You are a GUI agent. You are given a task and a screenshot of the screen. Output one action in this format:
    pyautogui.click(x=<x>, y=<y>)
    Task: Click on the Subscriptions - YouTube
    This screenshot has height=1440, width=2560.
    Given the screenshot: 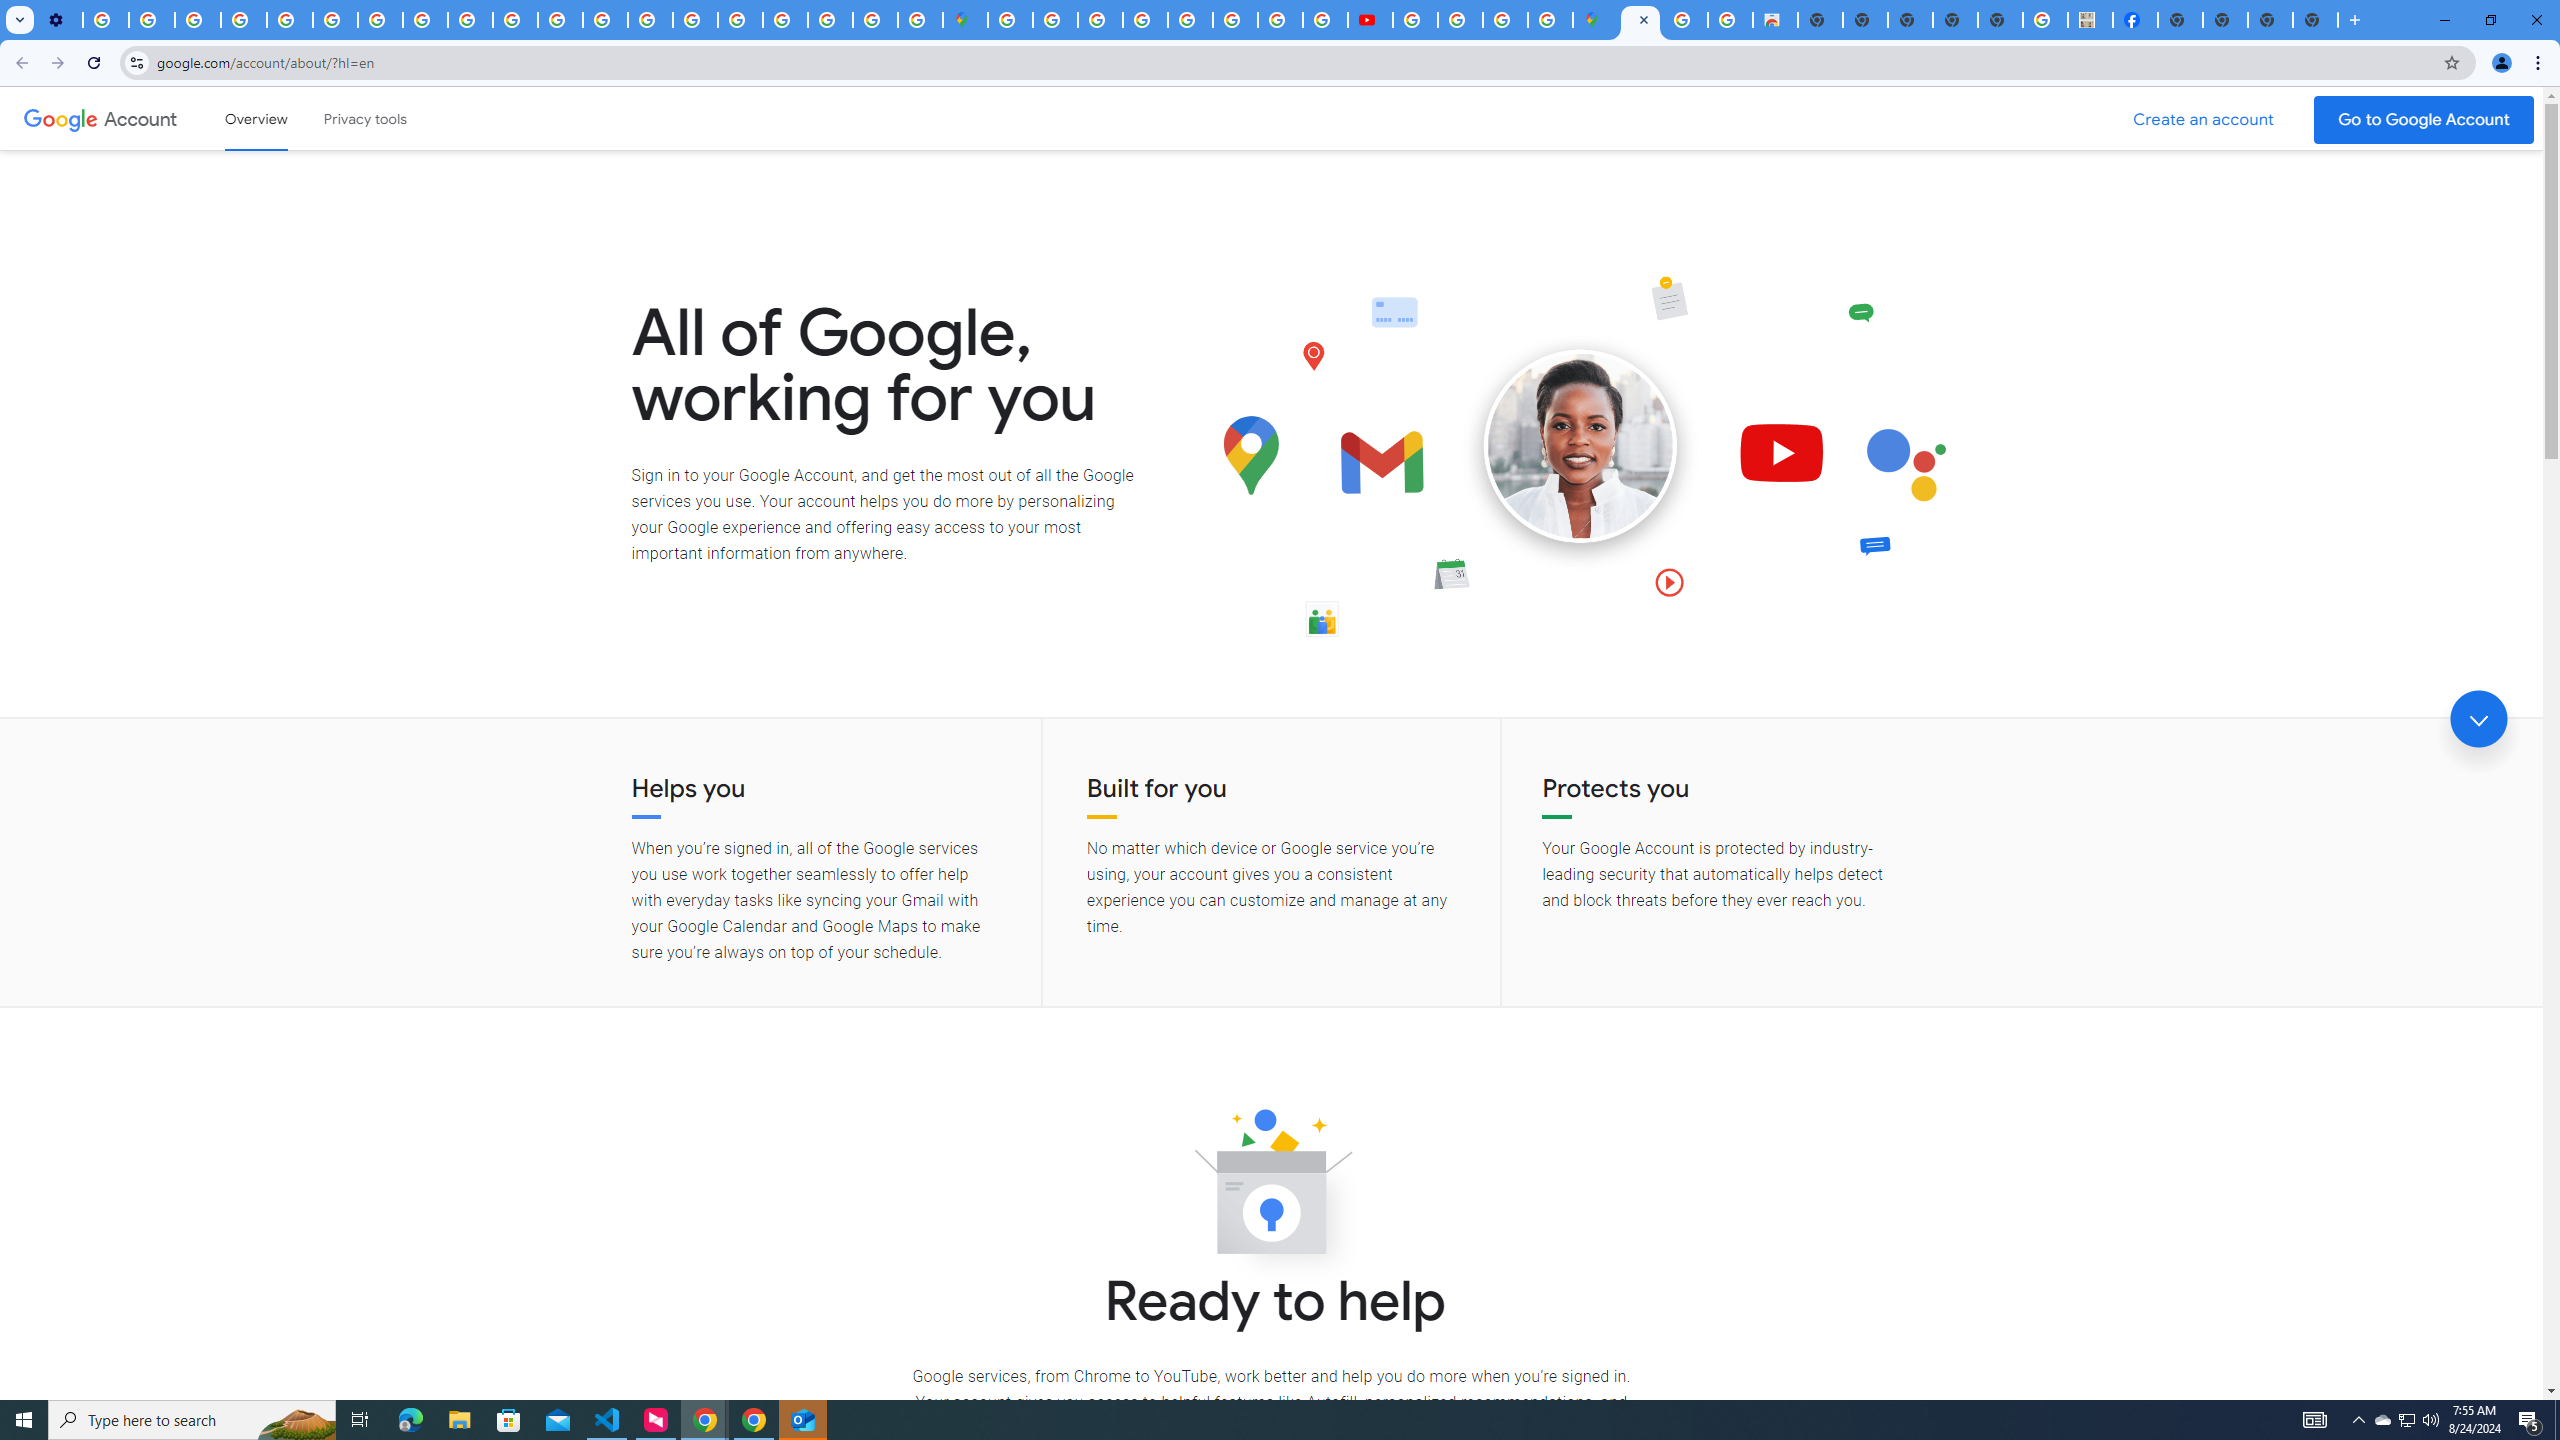 What is the action you would take?
    pyautogui.click(x=1370, y=20)
    